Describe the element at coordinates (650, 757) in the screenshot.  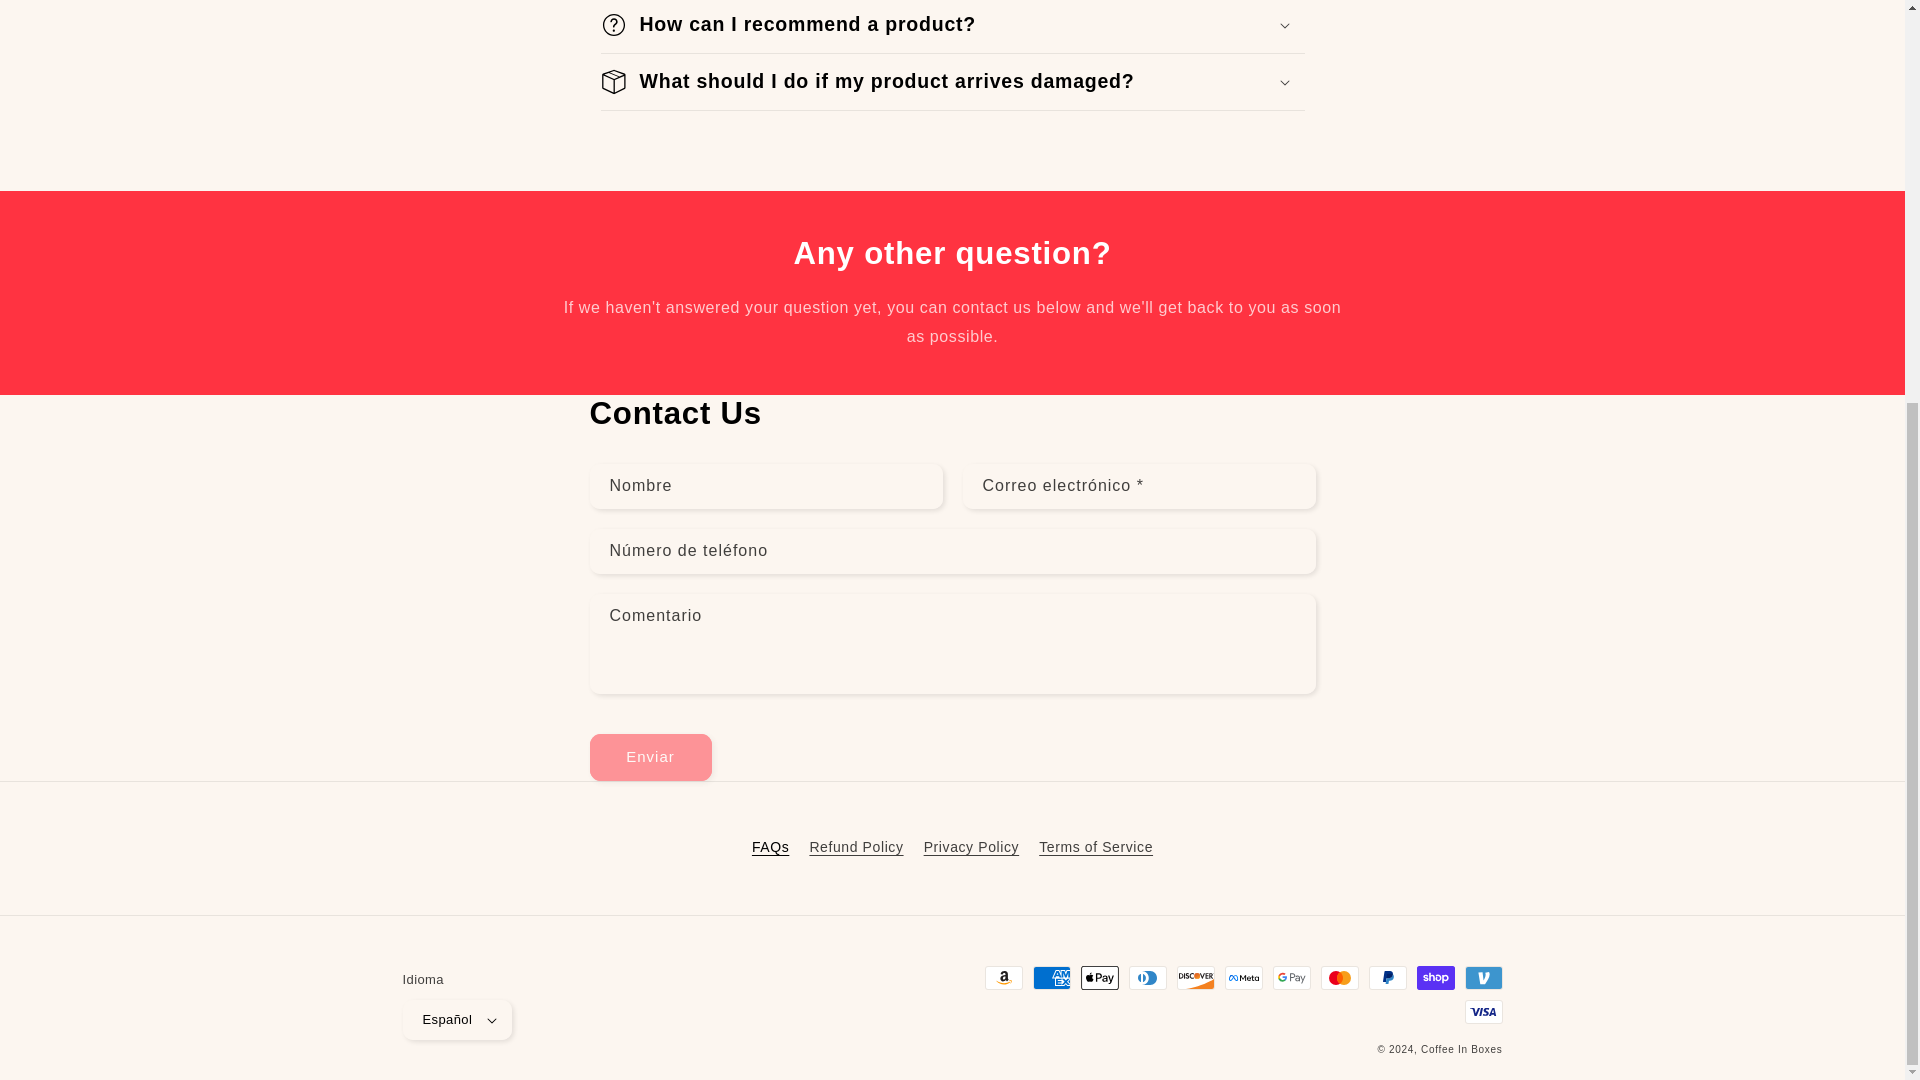
I see `Enviar` at that location.